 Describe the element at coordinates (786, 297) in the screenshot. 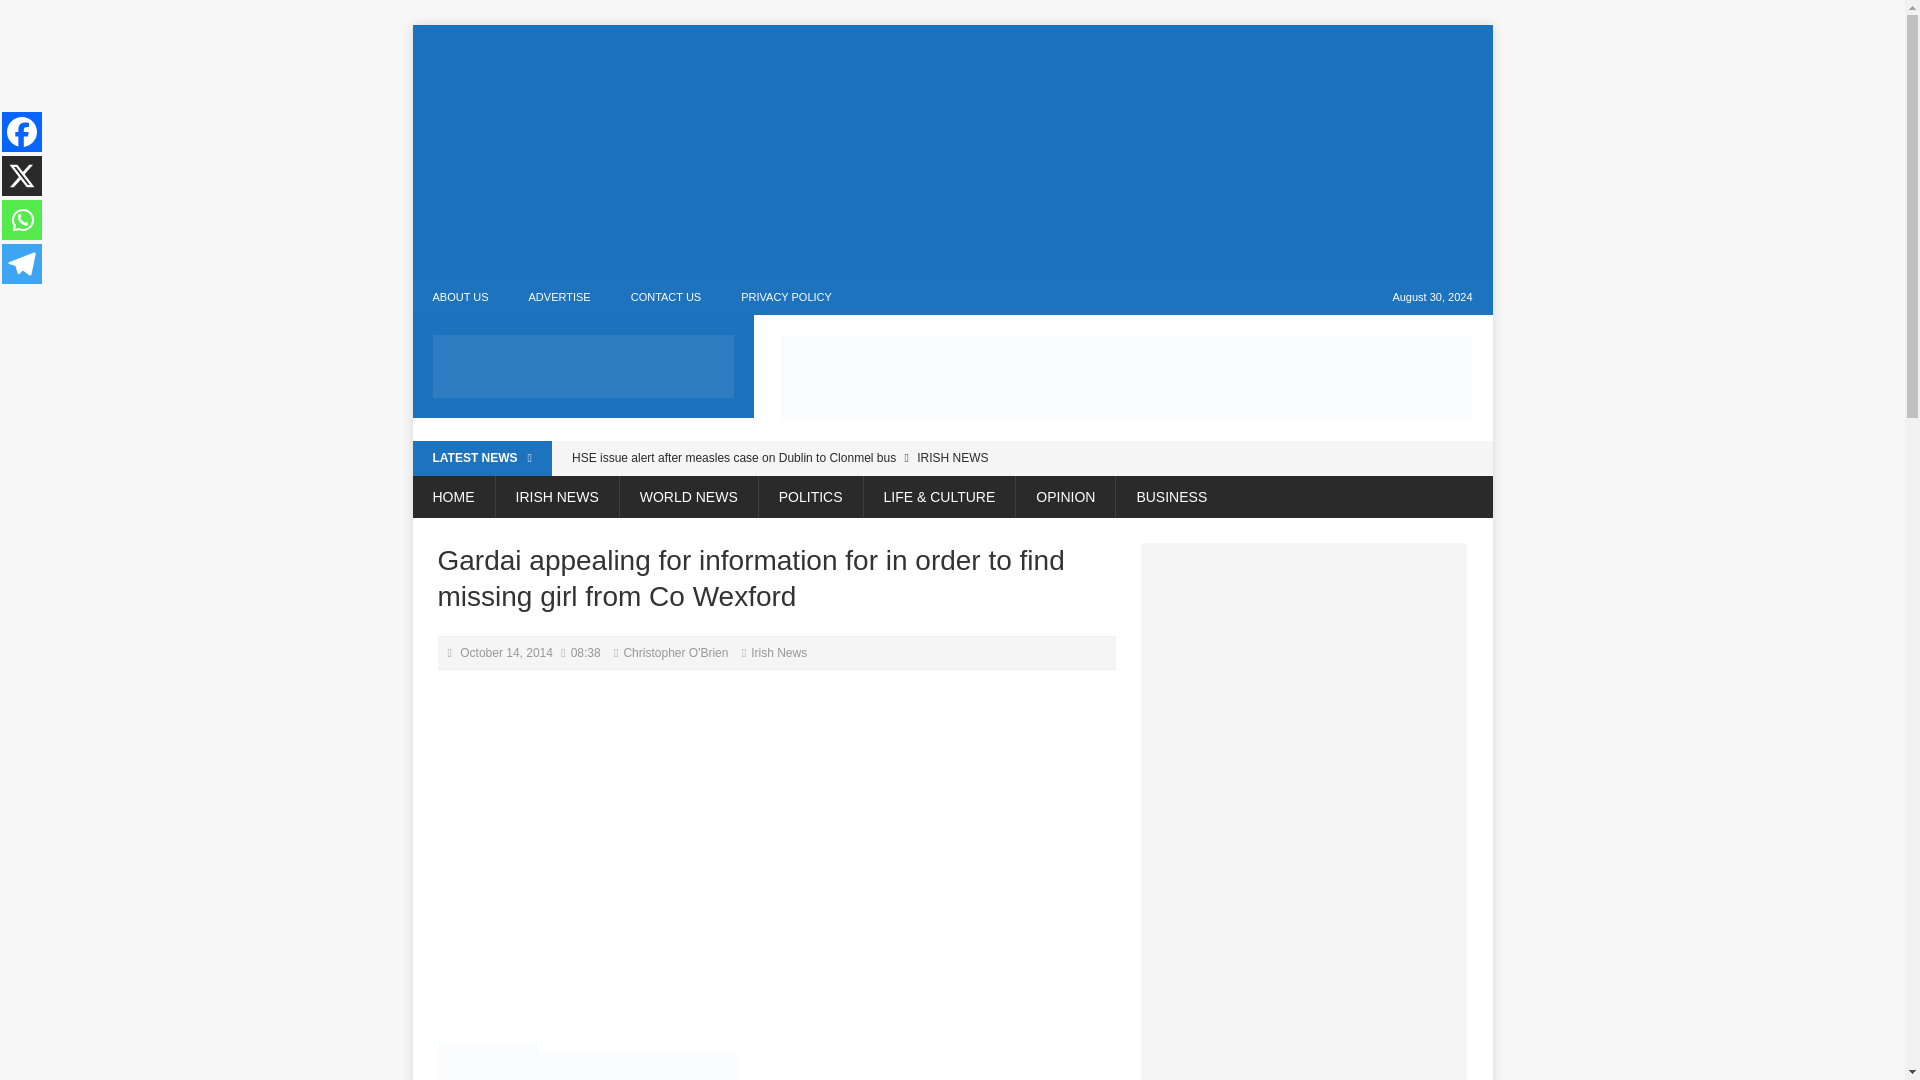

I see `PRIVACY POLICY` at that location.